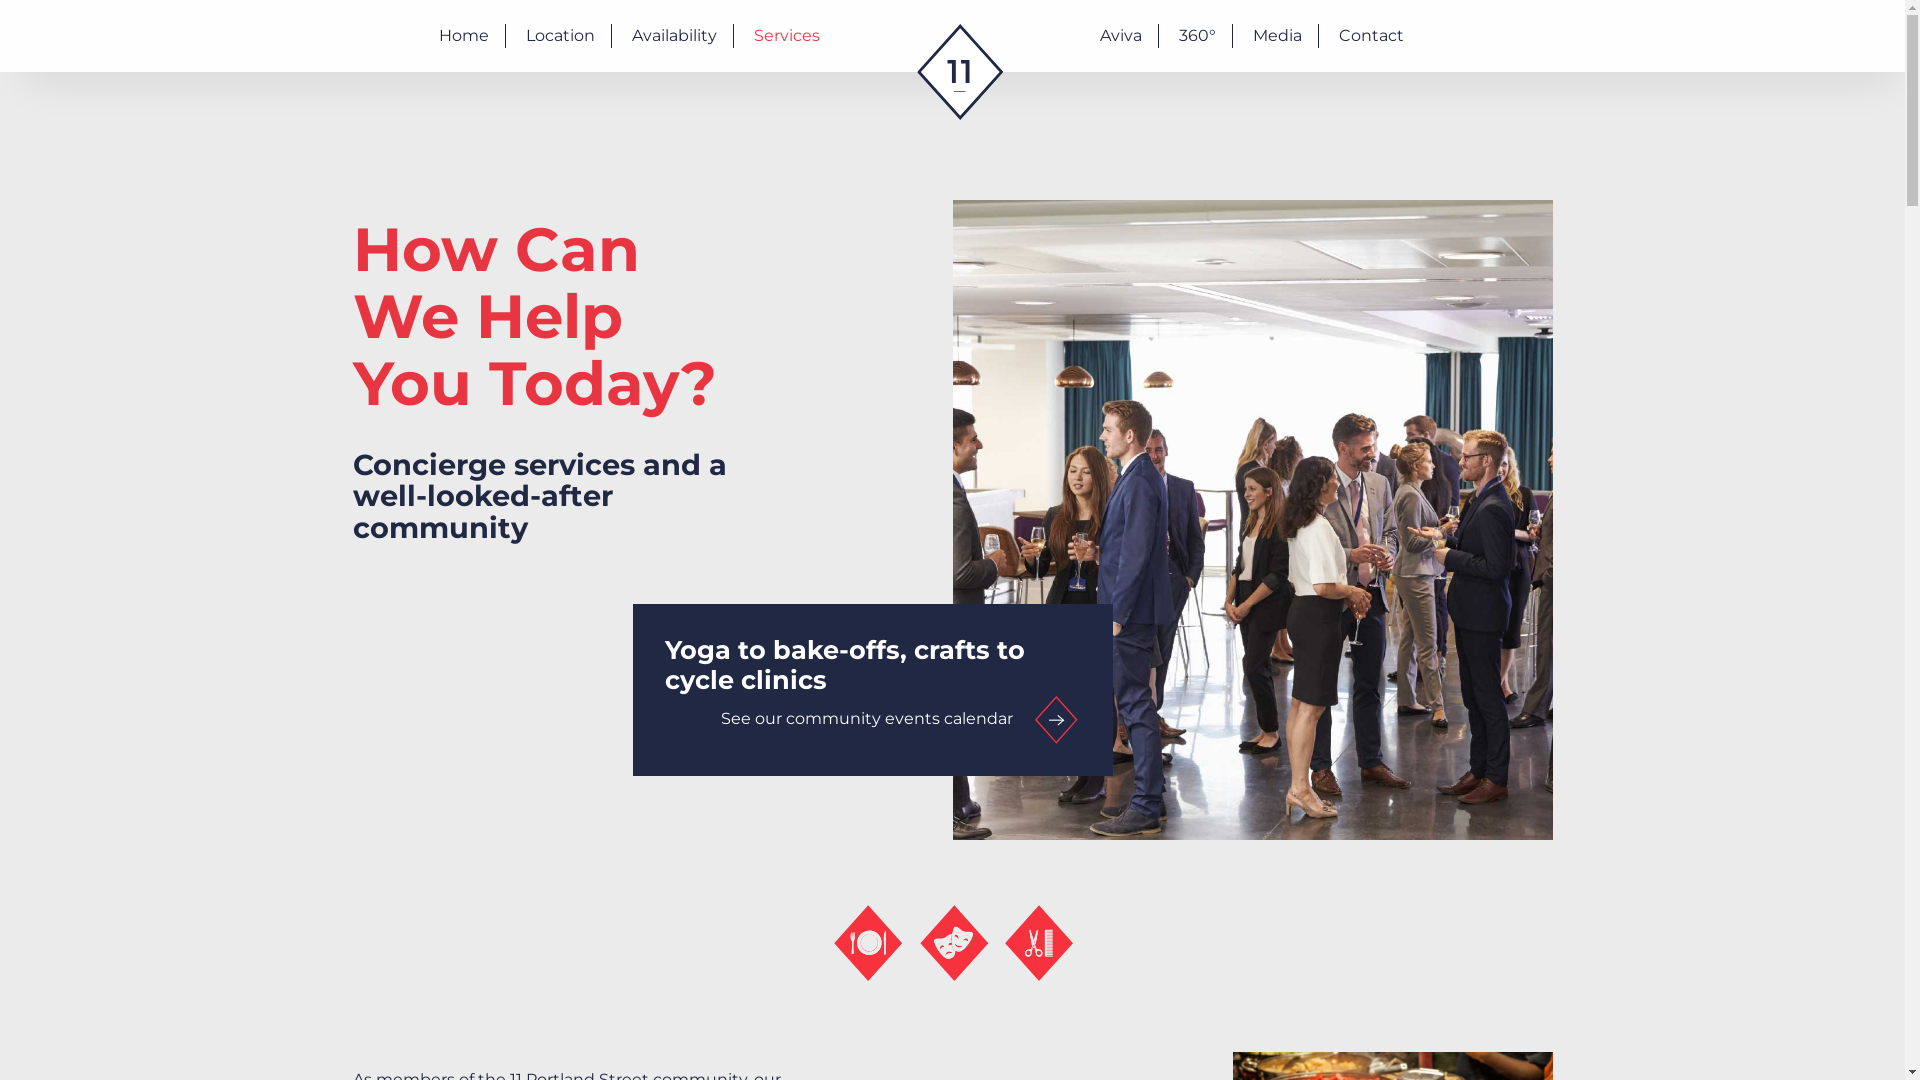  Describe the element at coordinates (952, 943) in the screenshot. I see `11portland-icons-services` at that location.